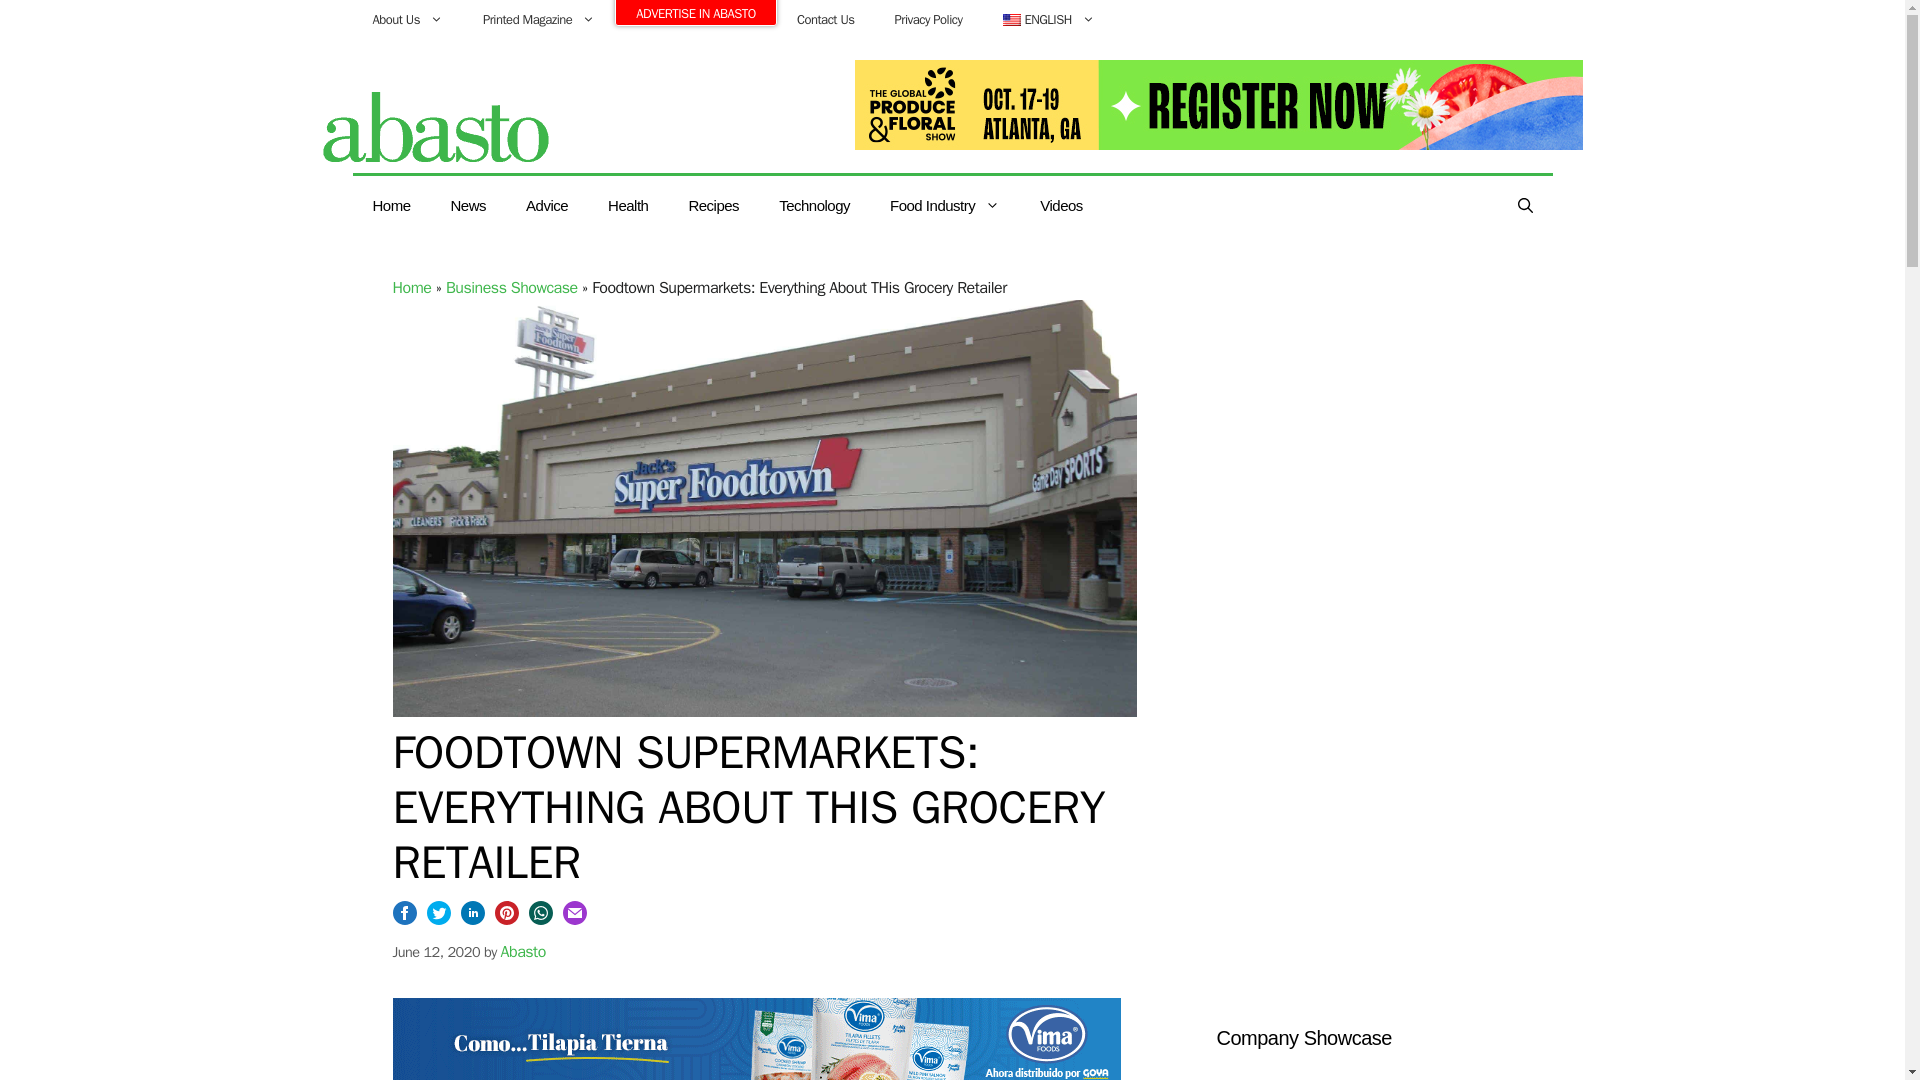 Image resolution: width=1920 pixels, height=1080 pixels. What do you see at coordinates (1049, 20) in the screenshot?
I see `English` at bounding box center [1049, 20].